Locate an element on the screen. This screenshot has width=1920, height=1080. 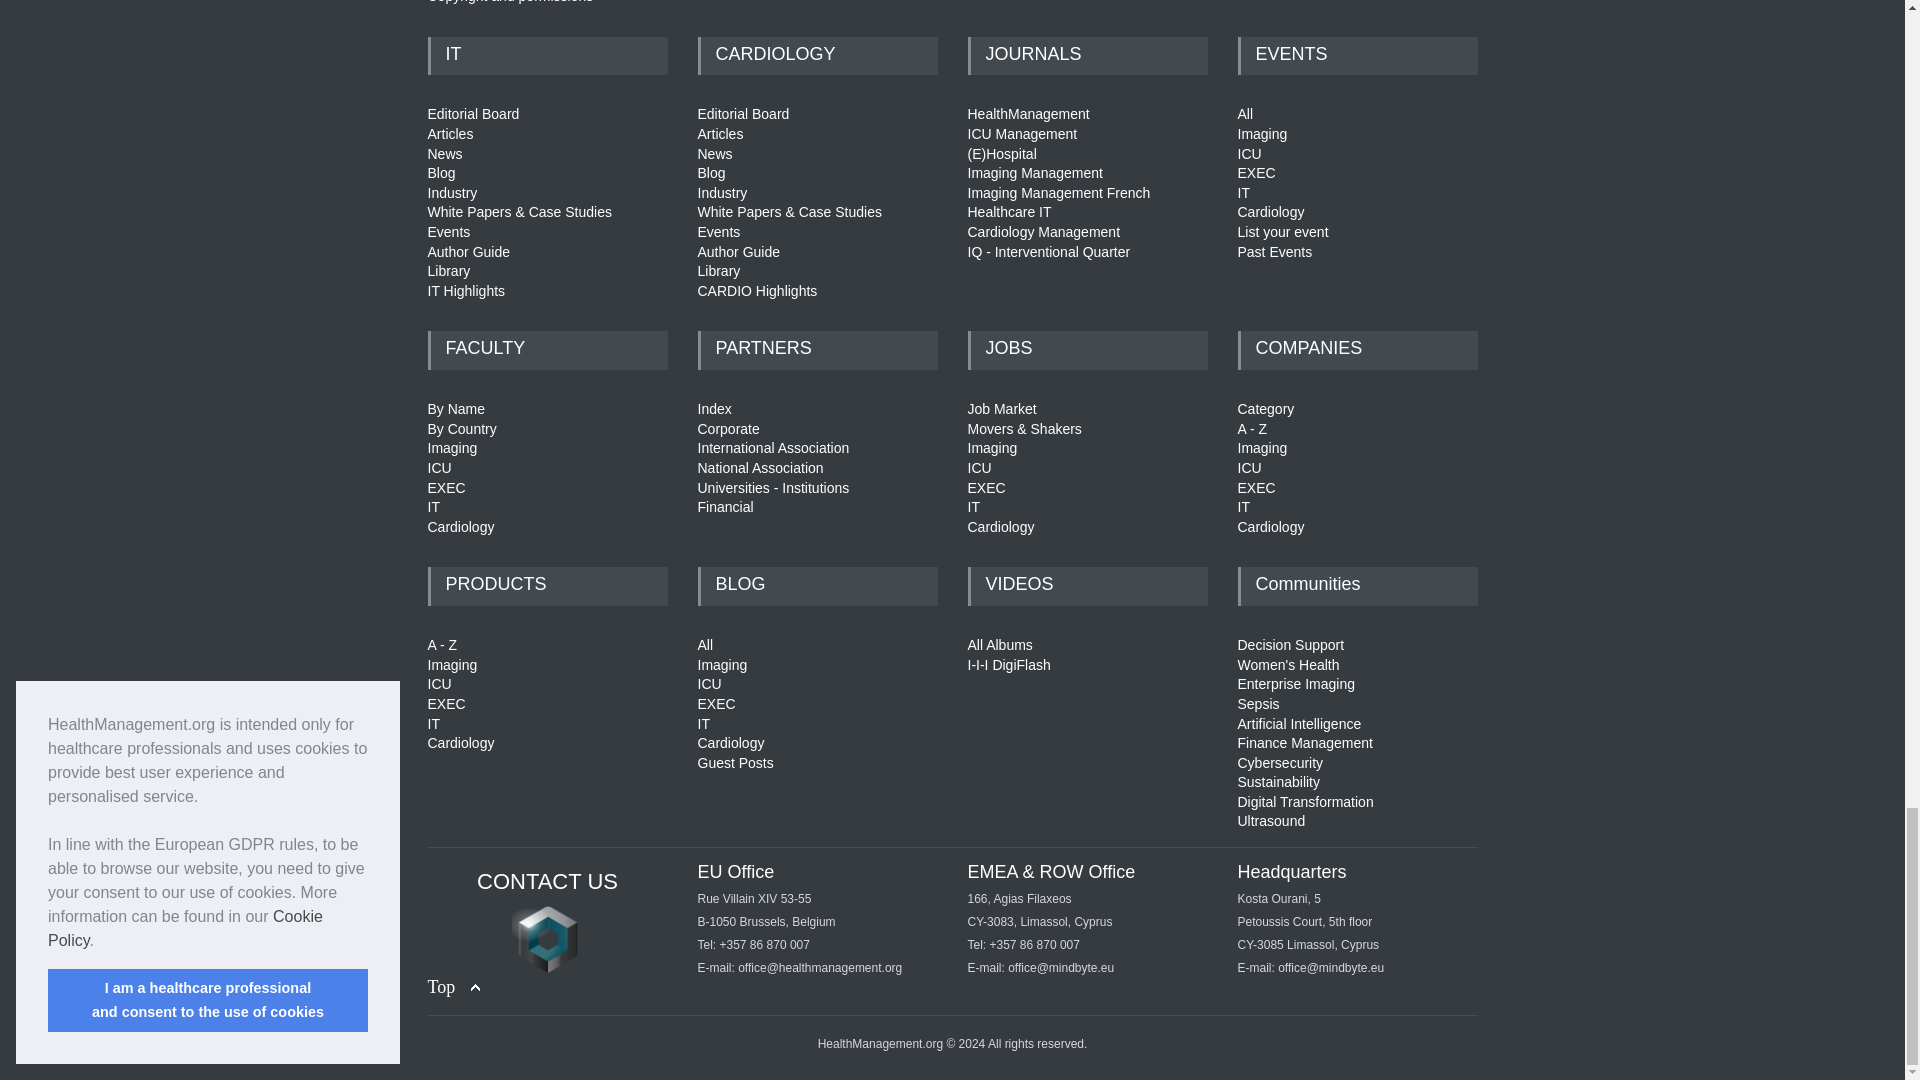
Top is located at coordinates (454, 988).